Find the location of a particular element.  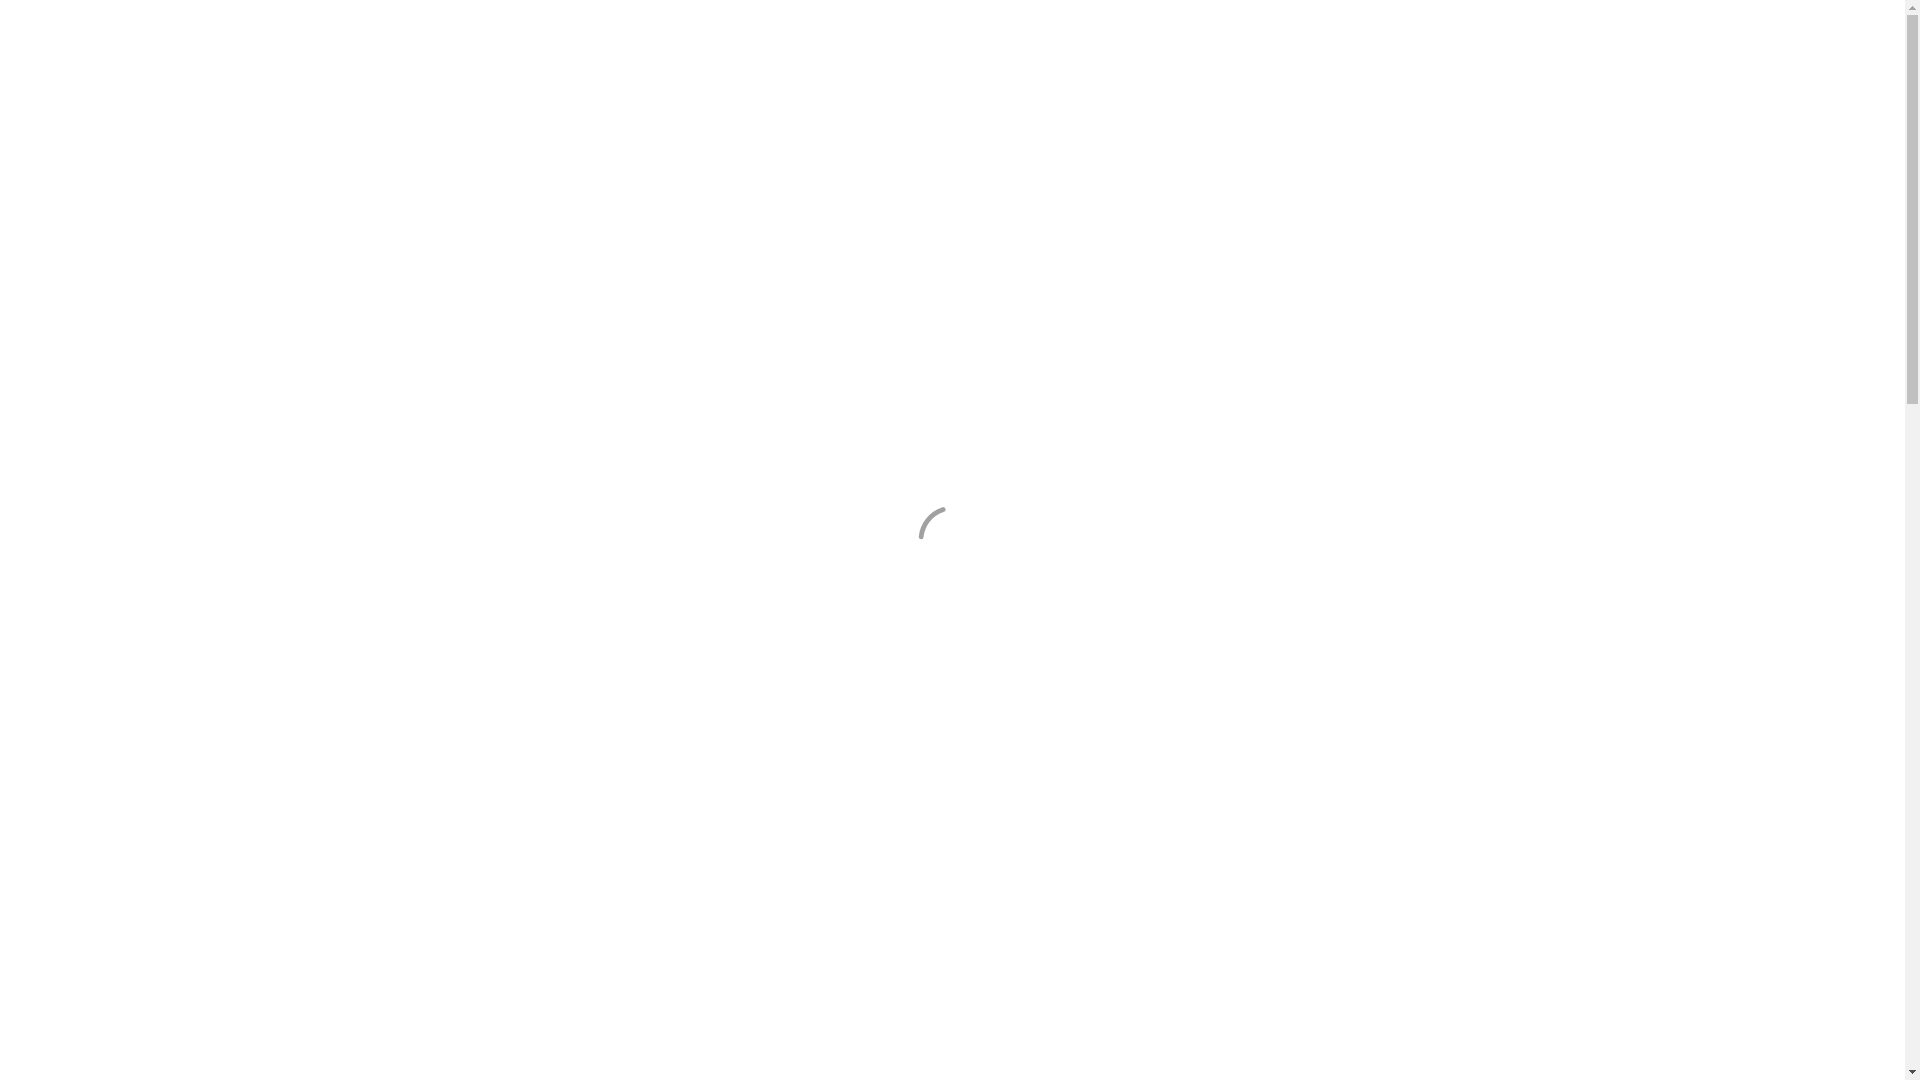

Info is located at coordinates (1412, 108).